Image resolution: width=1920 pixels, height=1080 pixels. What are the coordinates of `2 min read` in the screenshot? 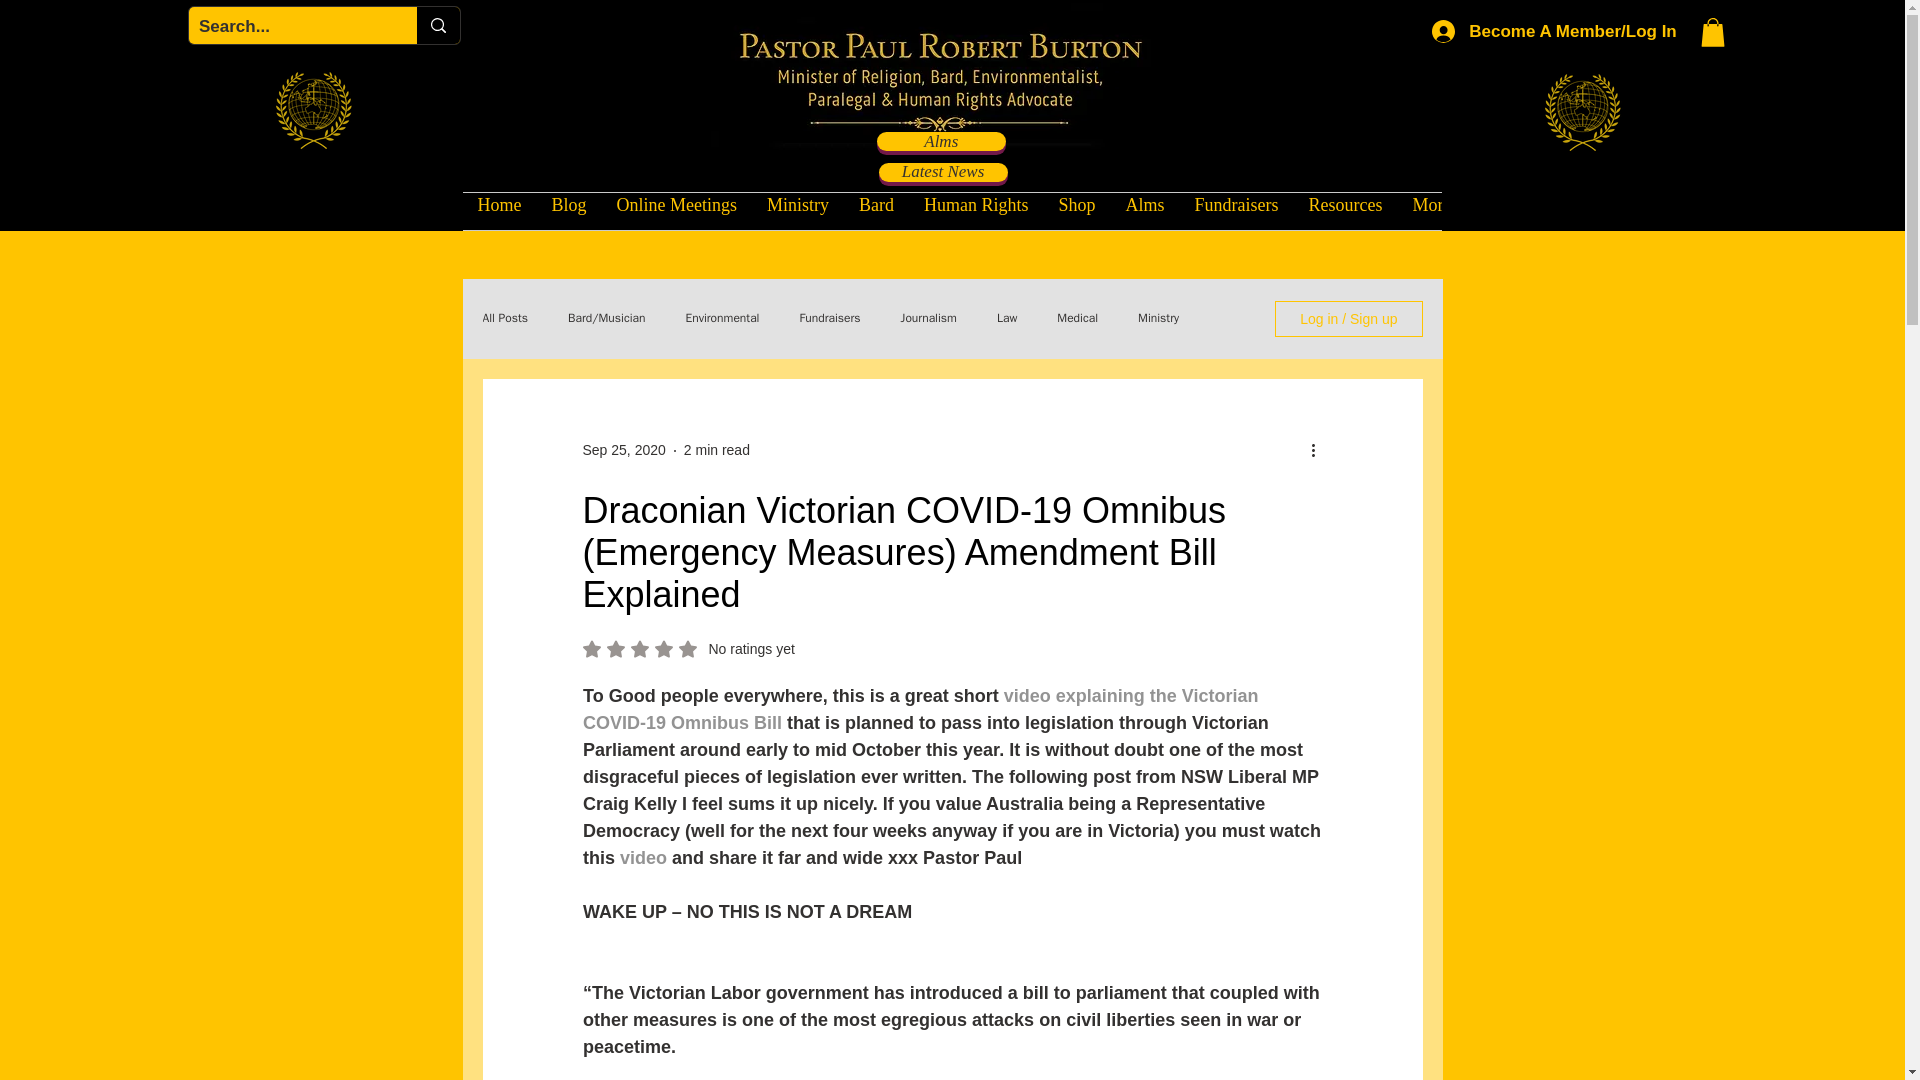 It's located at (716, 449).